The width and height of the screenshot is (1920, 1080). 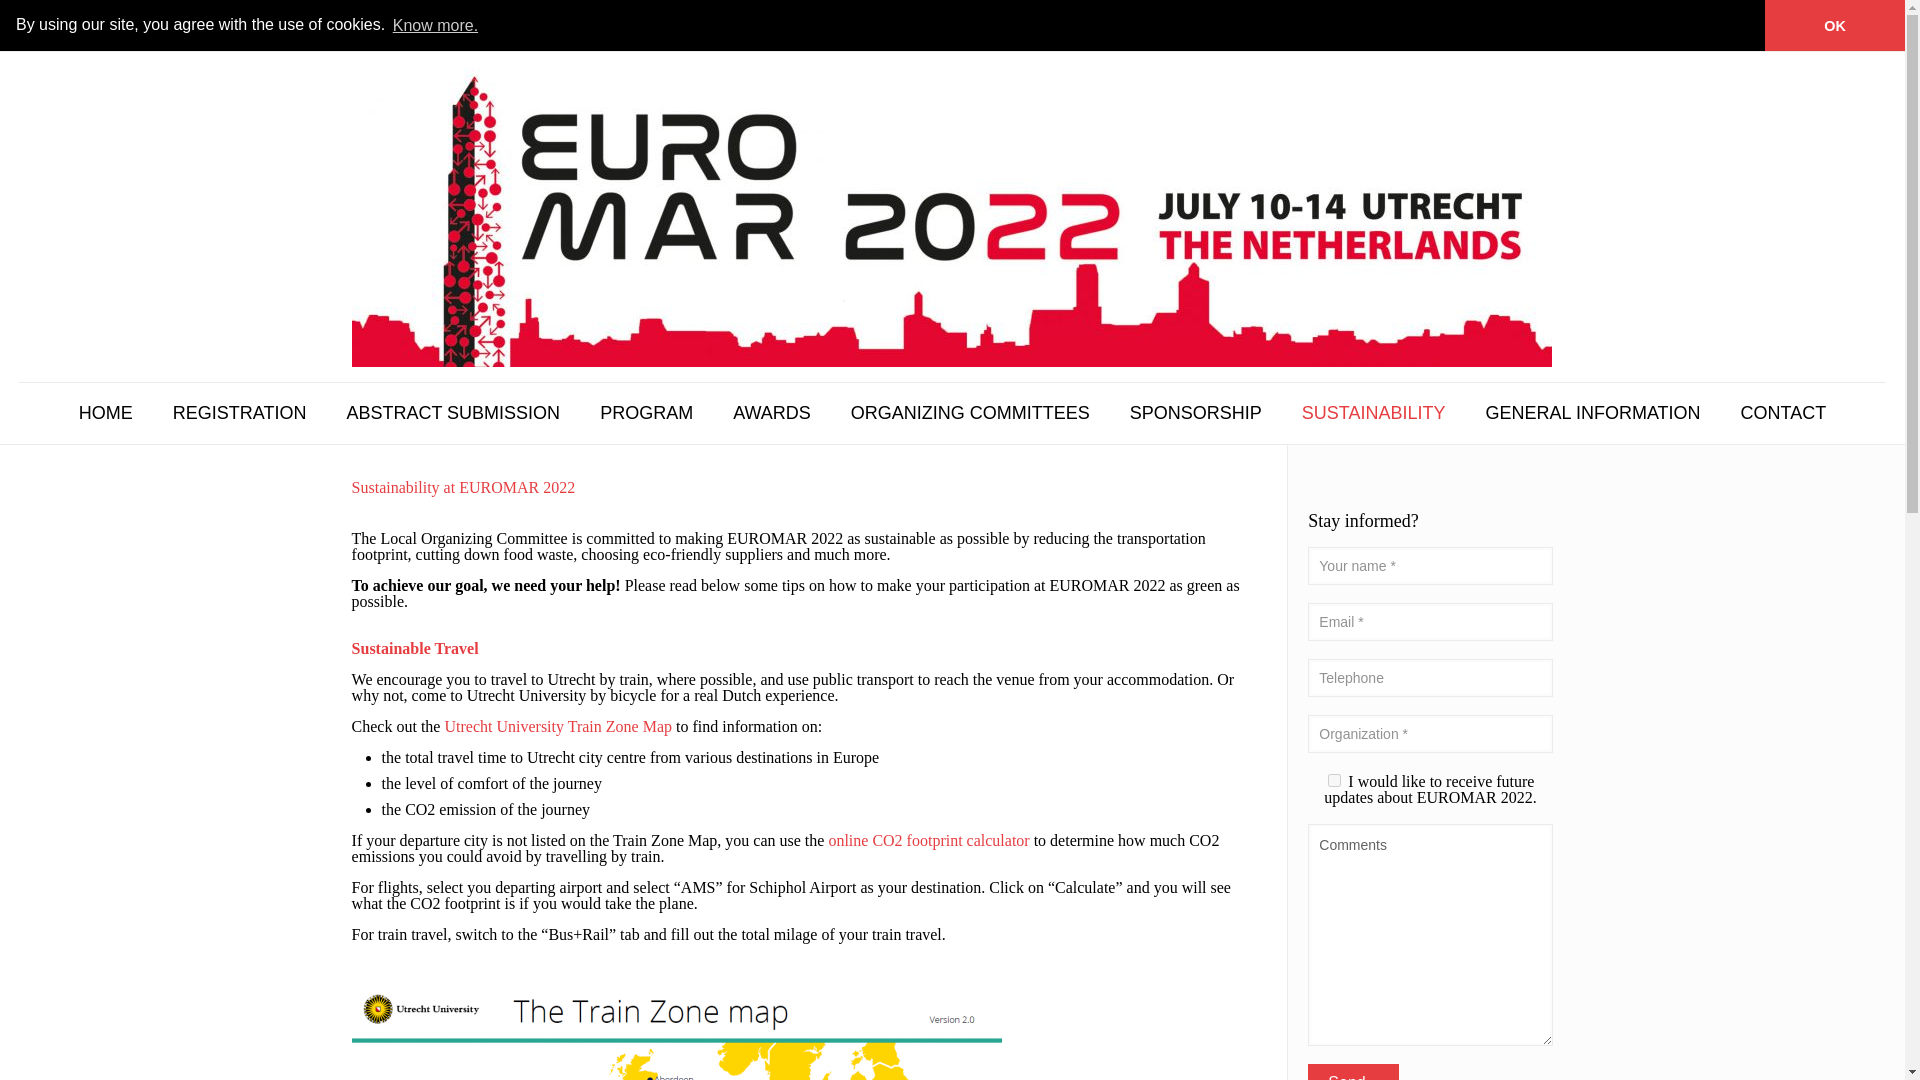 What do you see at coordinates (1374, 412) in the screenshot?
I see `SUSTAINABILITY` at bounding box center [1374, 412].